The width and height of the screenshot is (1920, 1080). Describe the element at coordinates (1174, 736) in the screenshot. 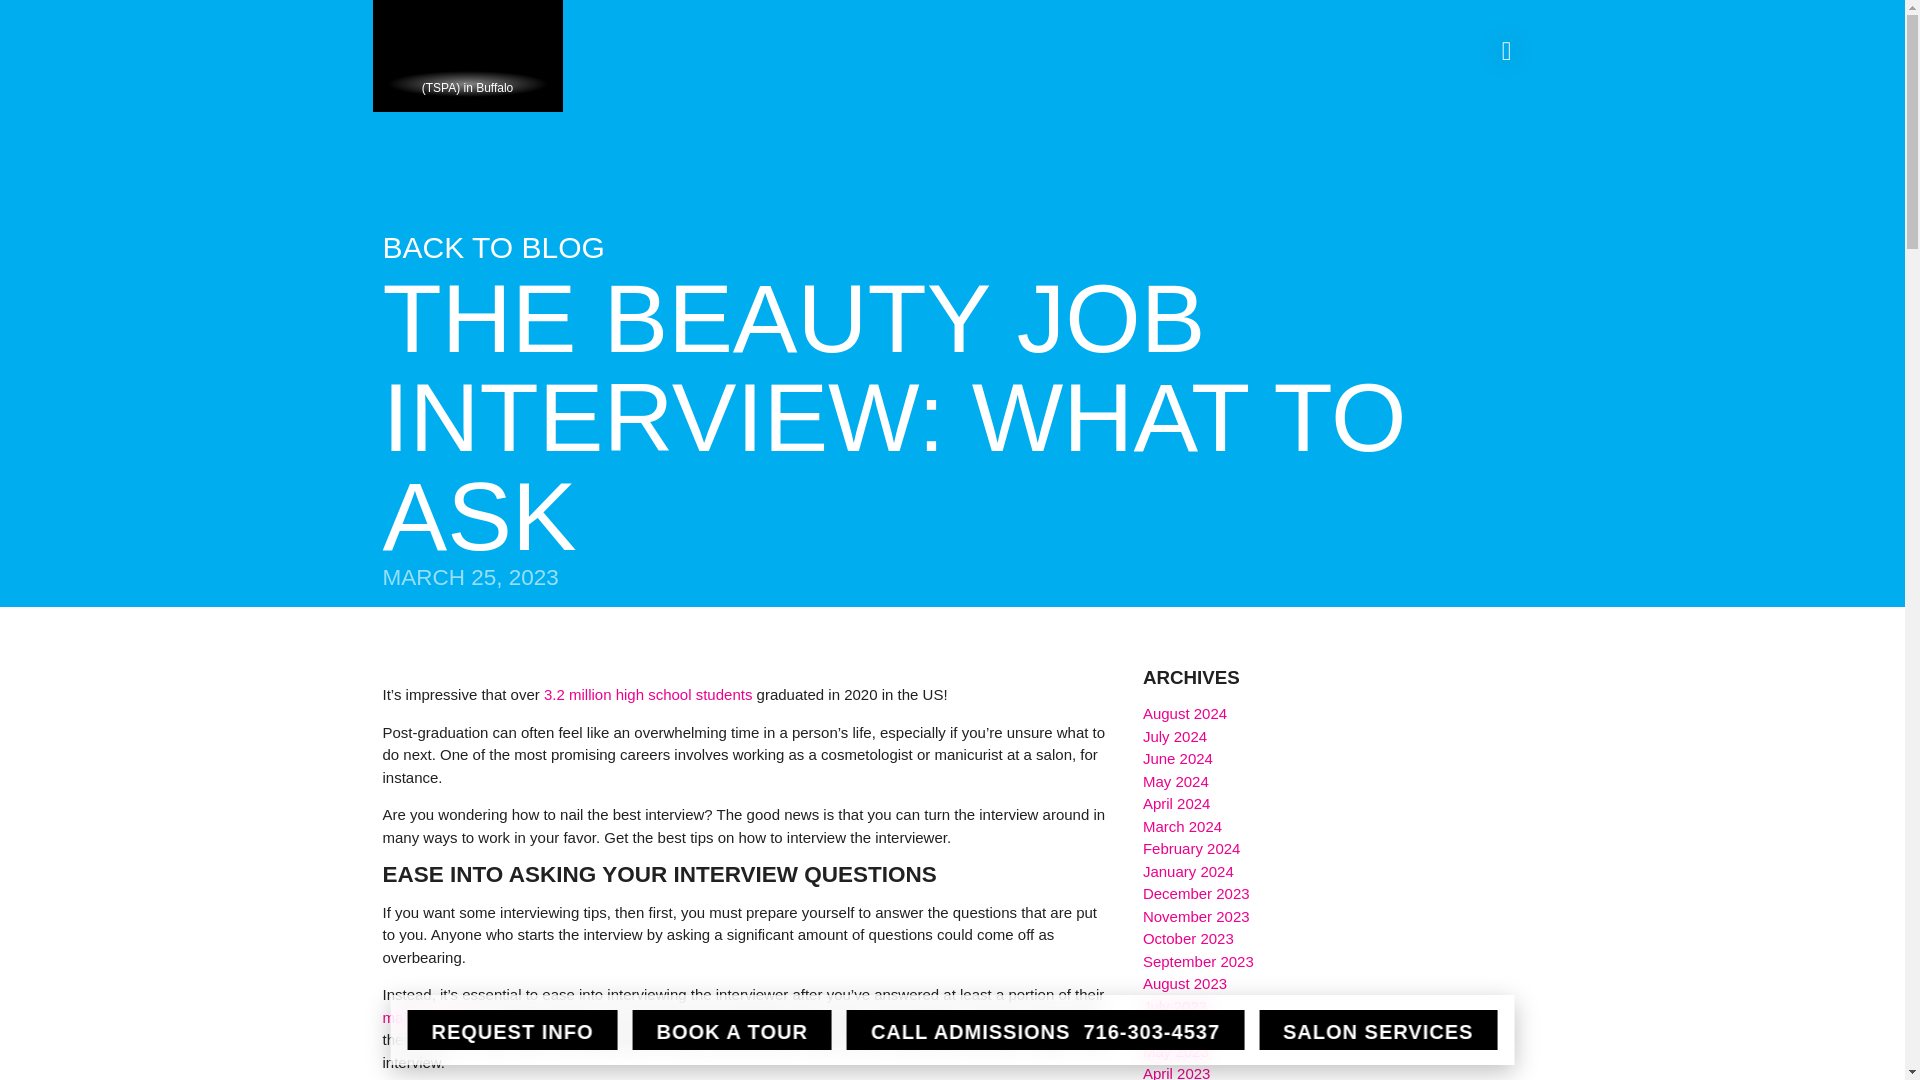

I see `July 2024` at that location.